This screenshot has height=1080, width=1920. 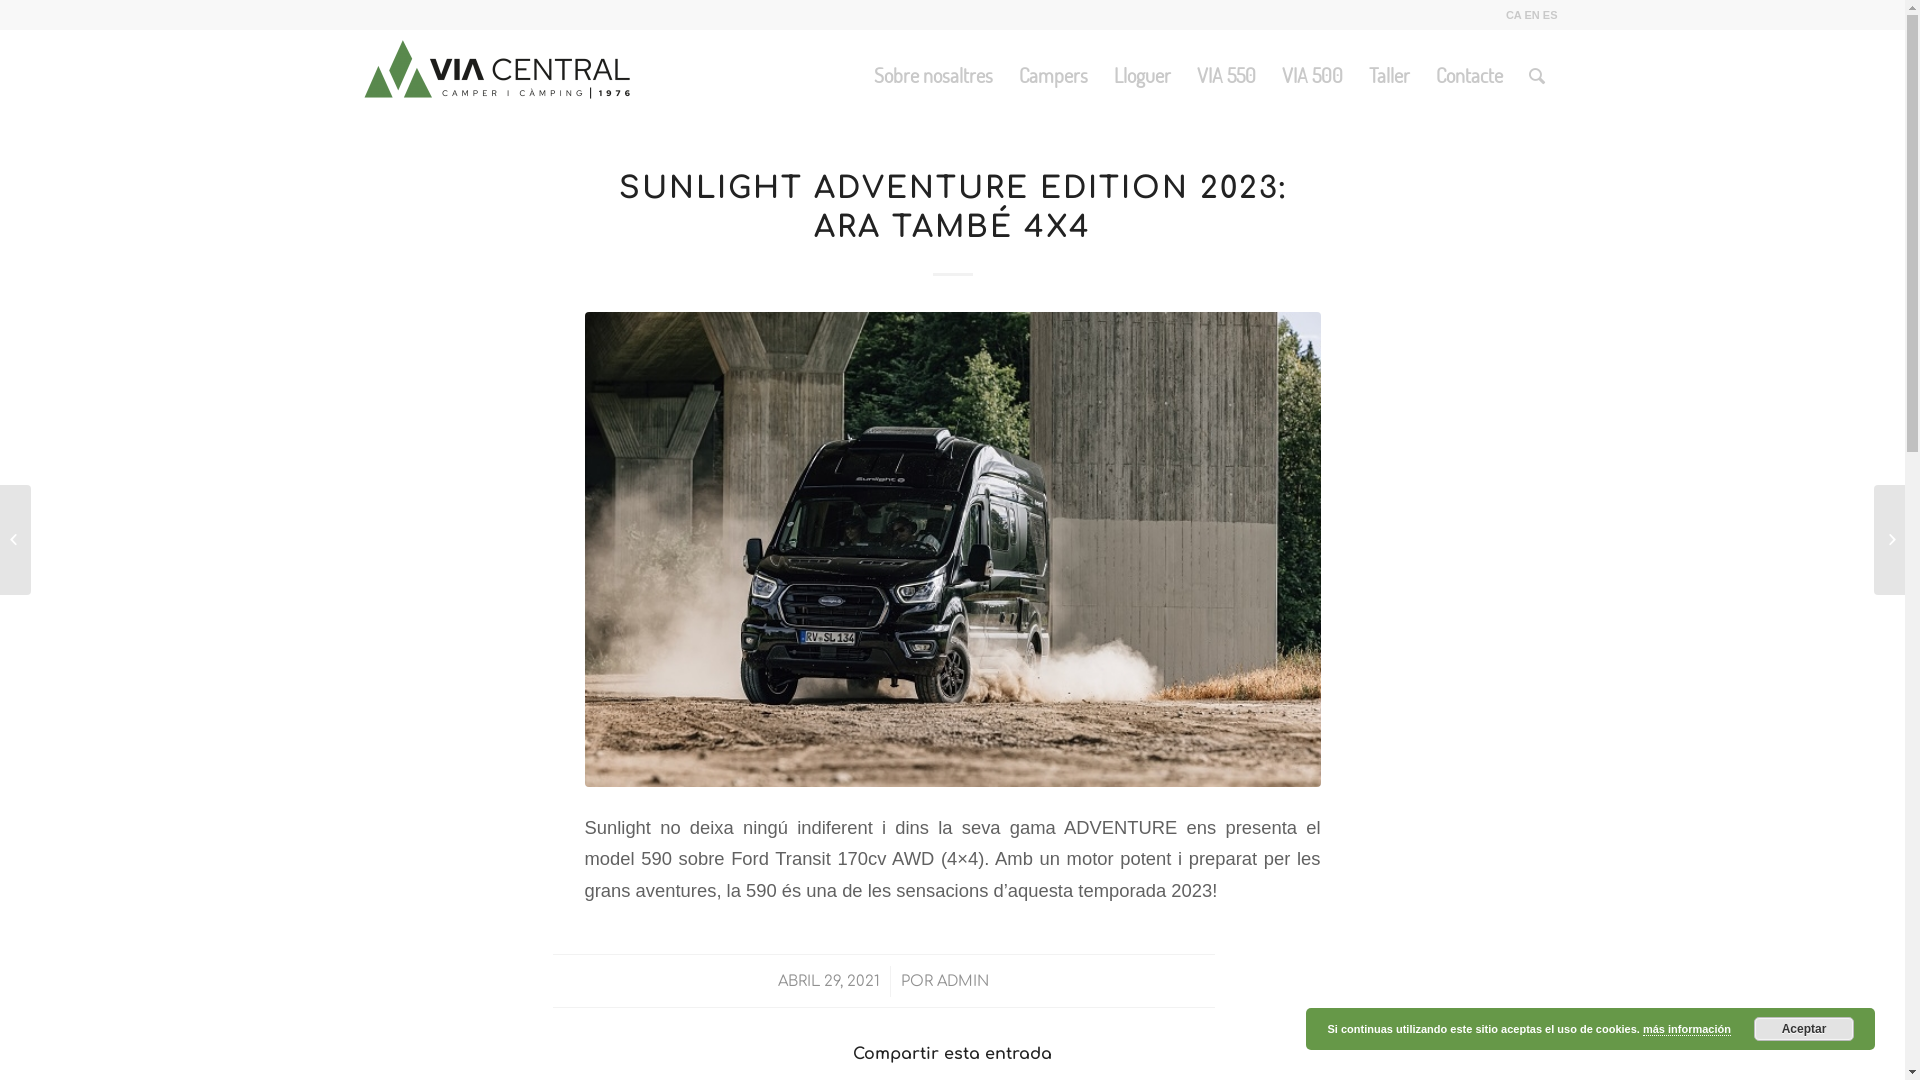 What do you see at coordinates (1468, 75) in the screenshot?
I see `Contacte` at bounding box center [1468, 75].